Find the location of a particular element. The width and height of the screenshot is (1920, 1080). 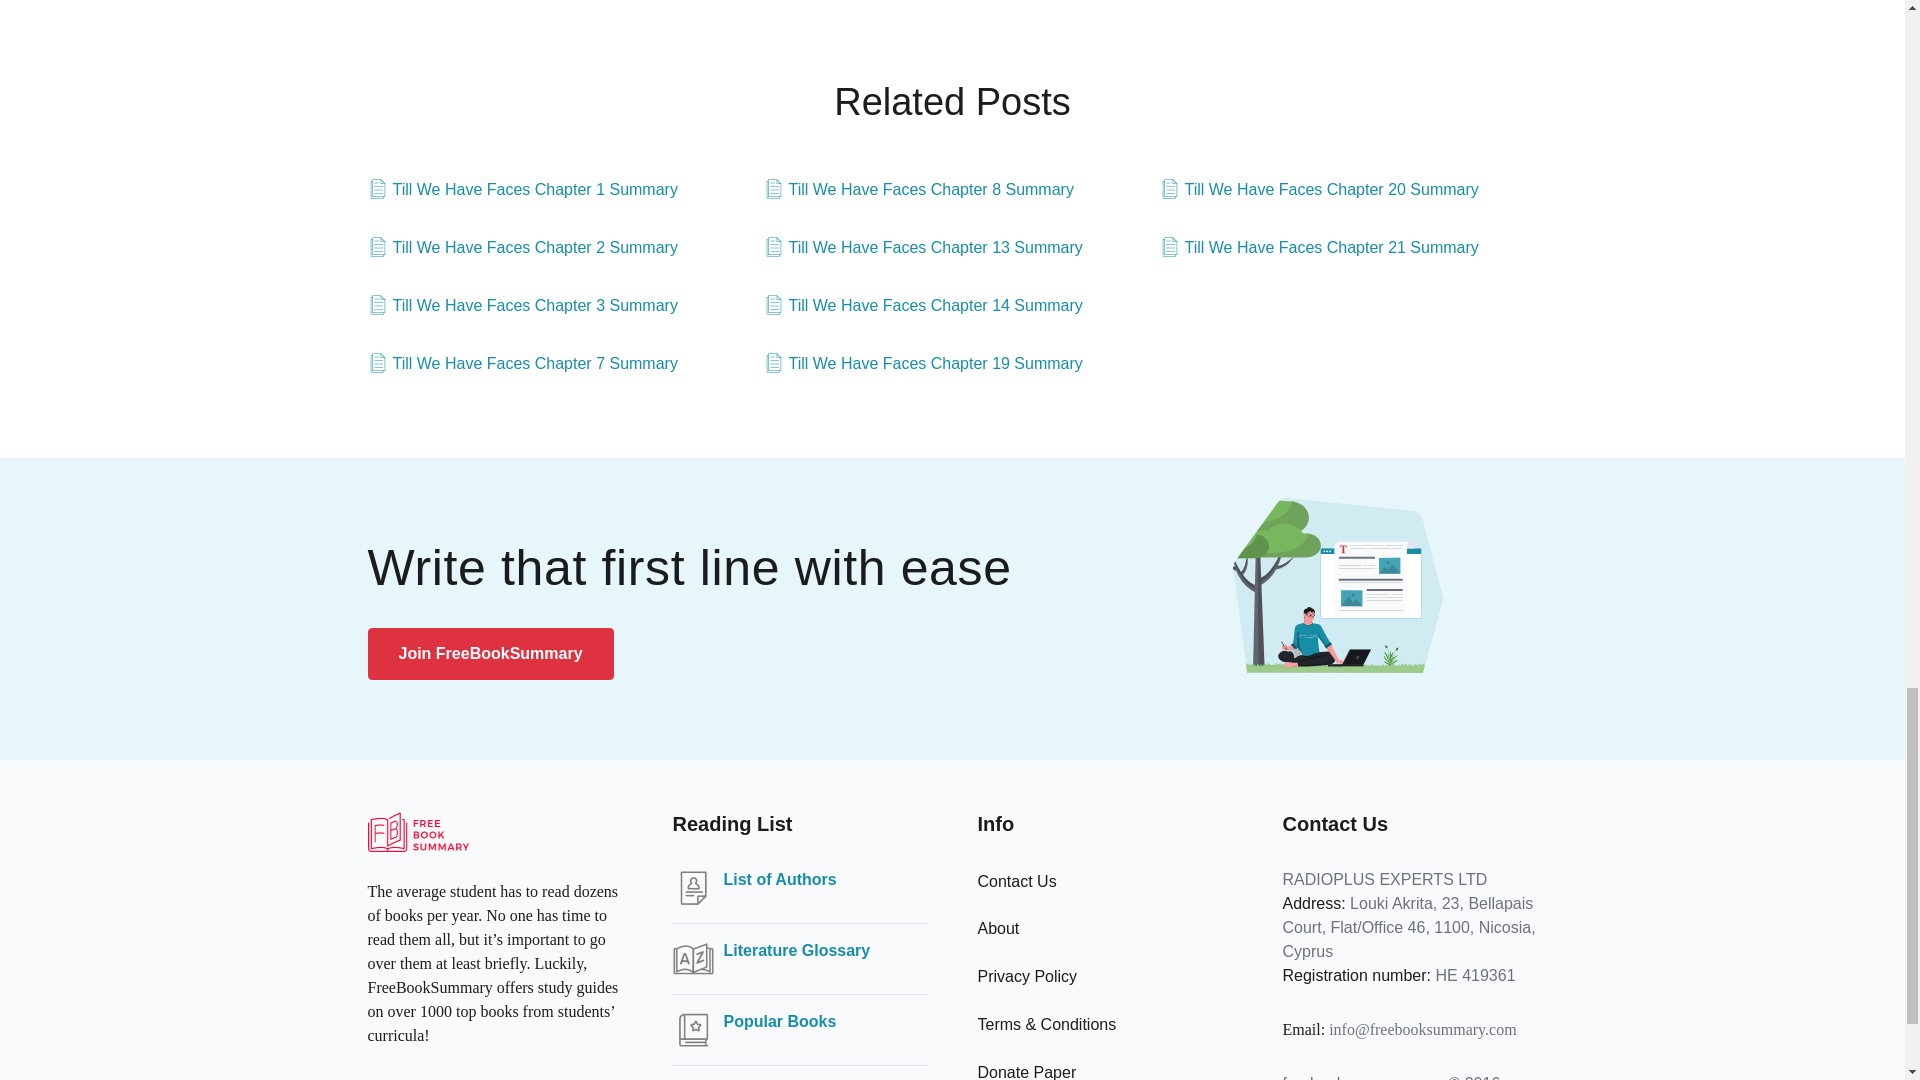

Contact Us is located at coordinates (1017, 880).